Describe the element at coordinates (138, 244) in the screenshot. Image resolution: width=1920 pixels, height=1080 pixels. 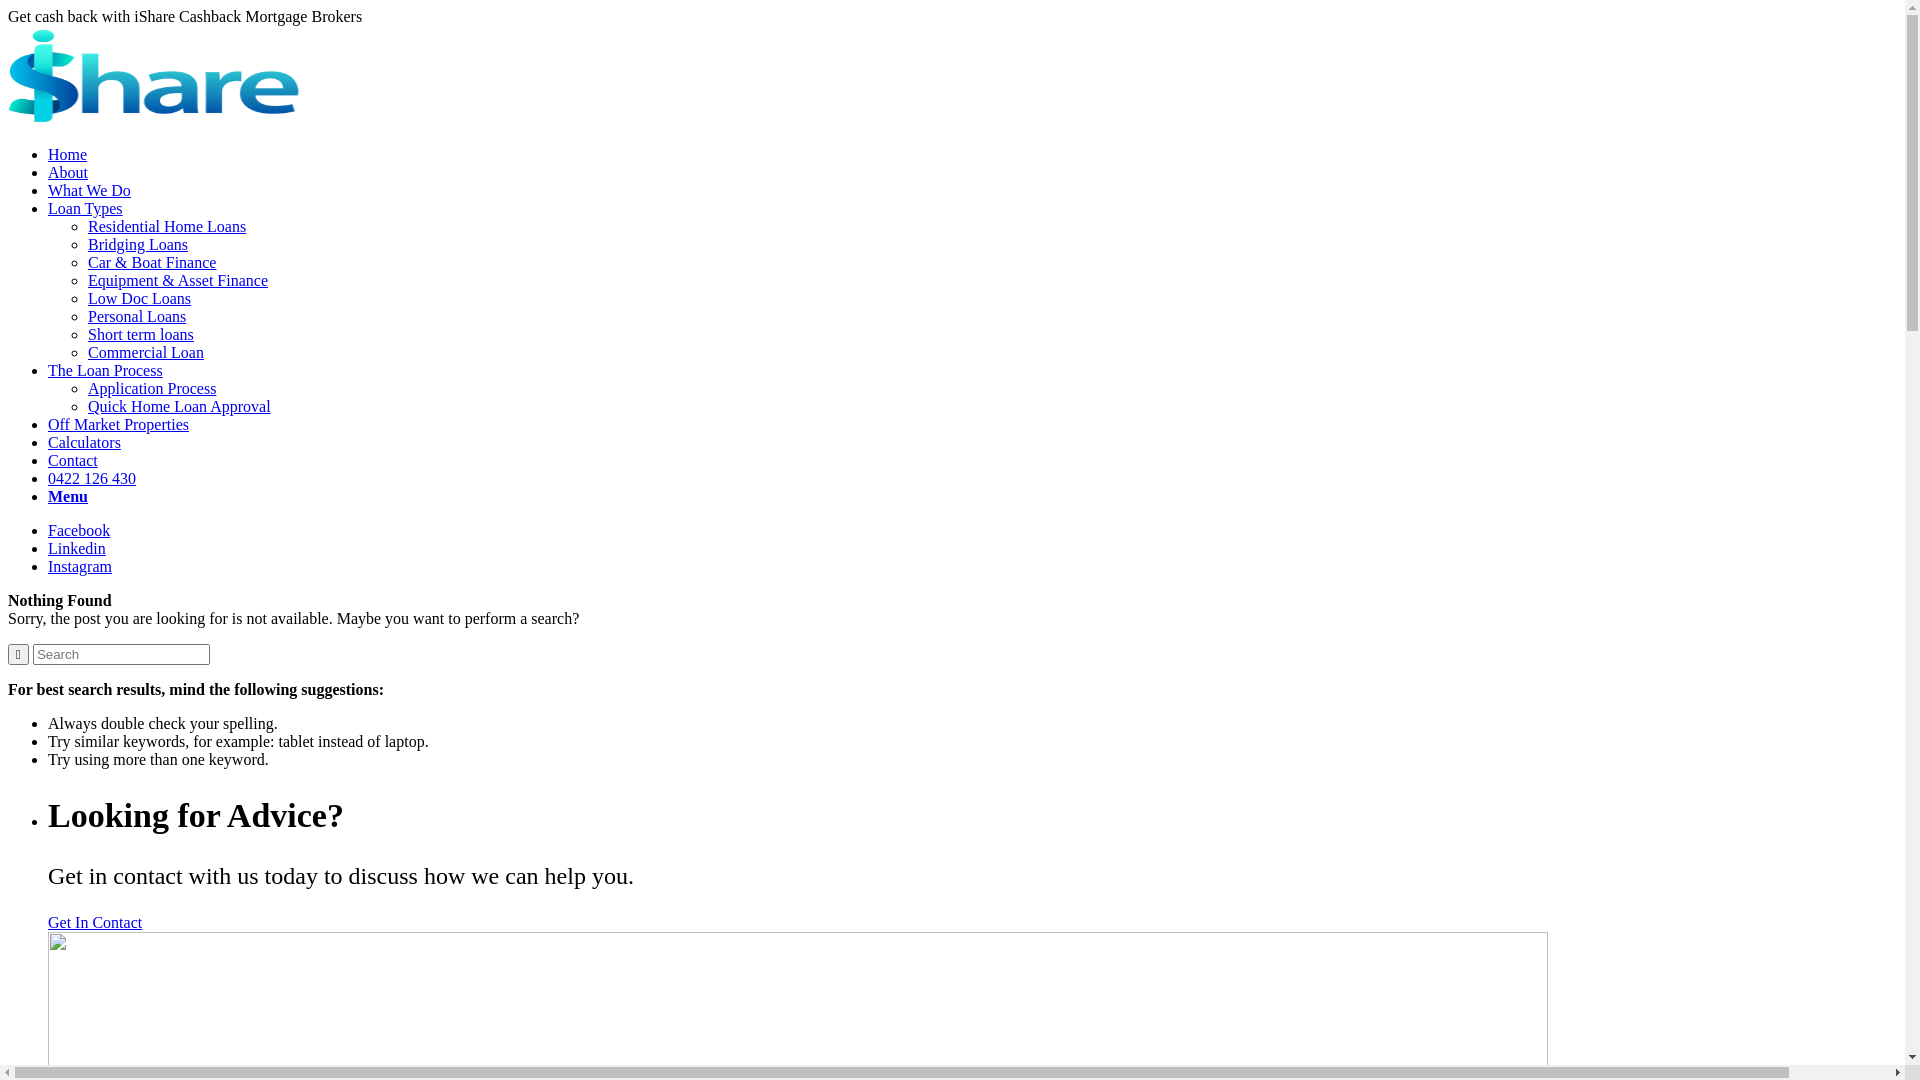
I see `Bridging Loans` at that location.